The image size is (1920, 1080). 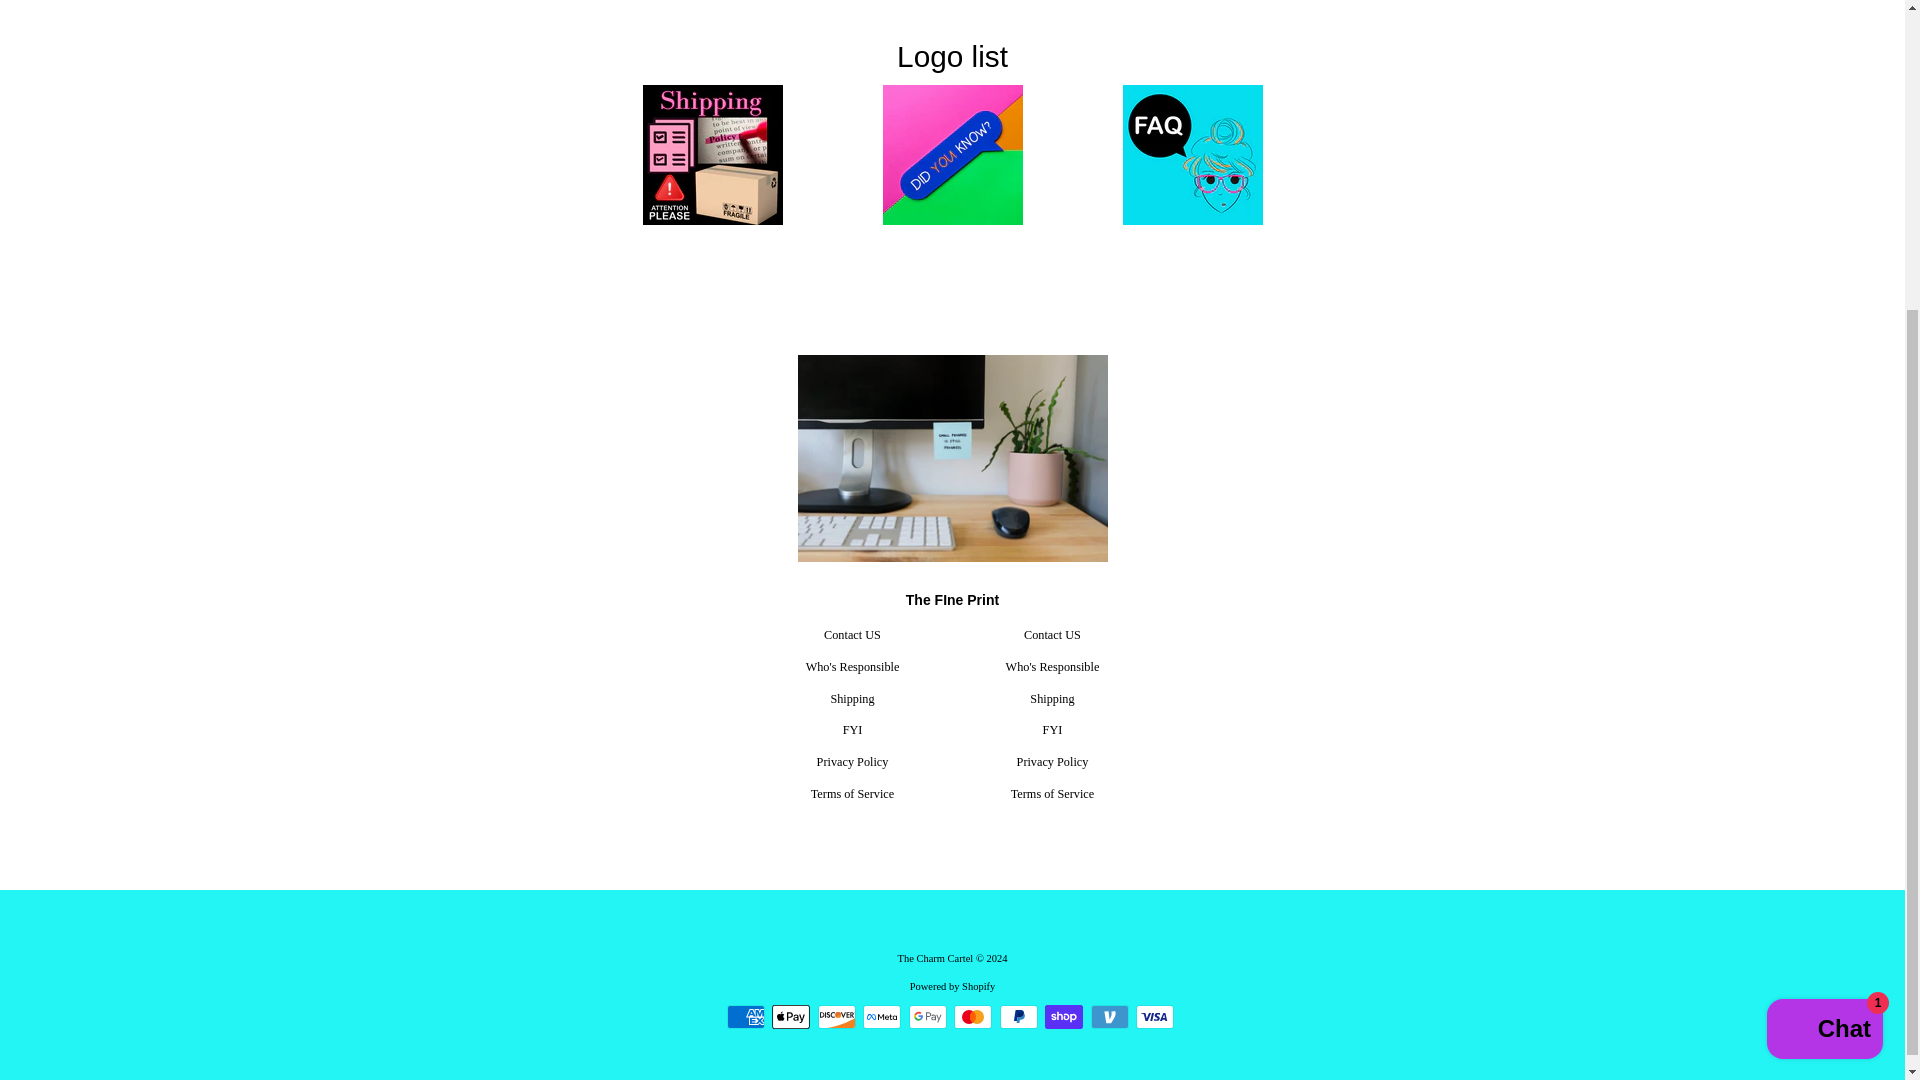 I want to click on Privacy Policy, so click(x=852, y=761).